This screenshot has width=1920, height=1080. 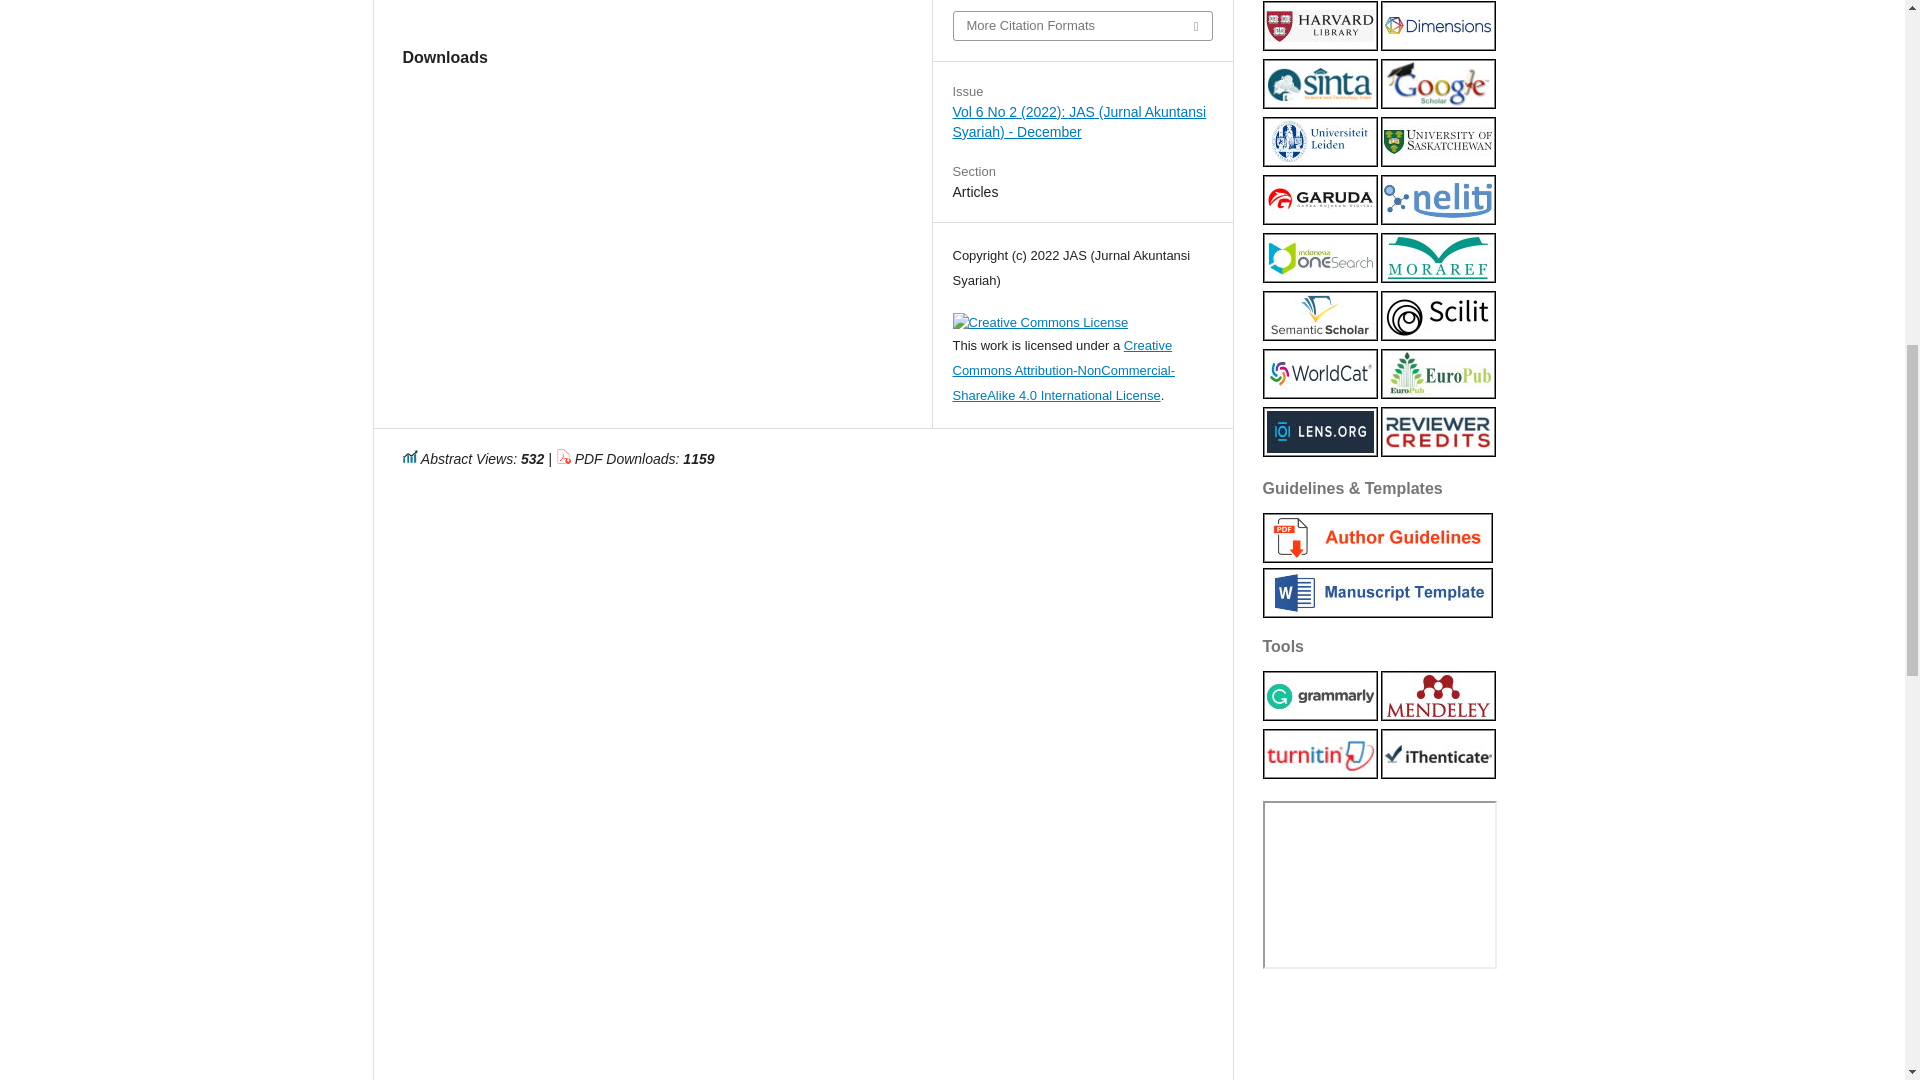 I want to click on Indexing - Universiteit Leiden, so click(x=1318, y=162).